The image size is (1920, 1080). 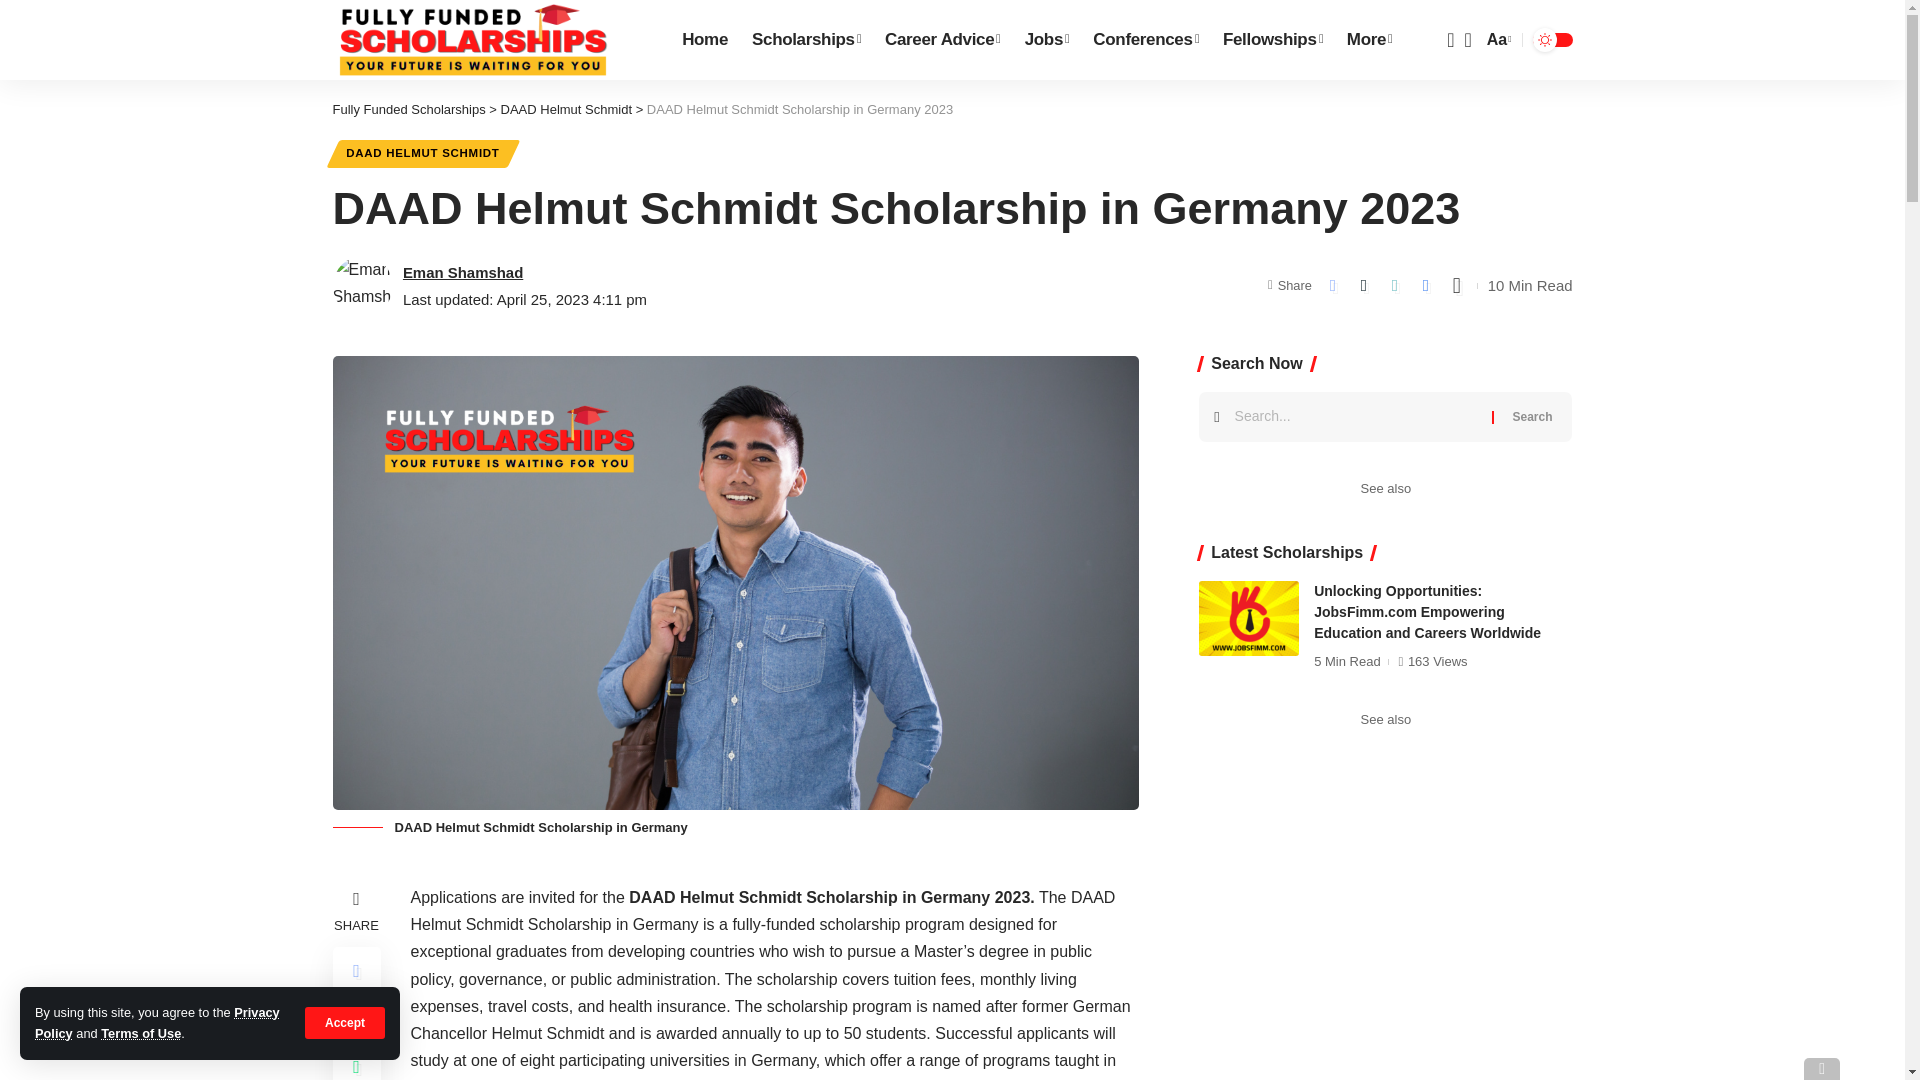 What do you see at coordinates (1146, 40) in the screenshot?
I see `Conferences` at bounding box center [1146, 40].